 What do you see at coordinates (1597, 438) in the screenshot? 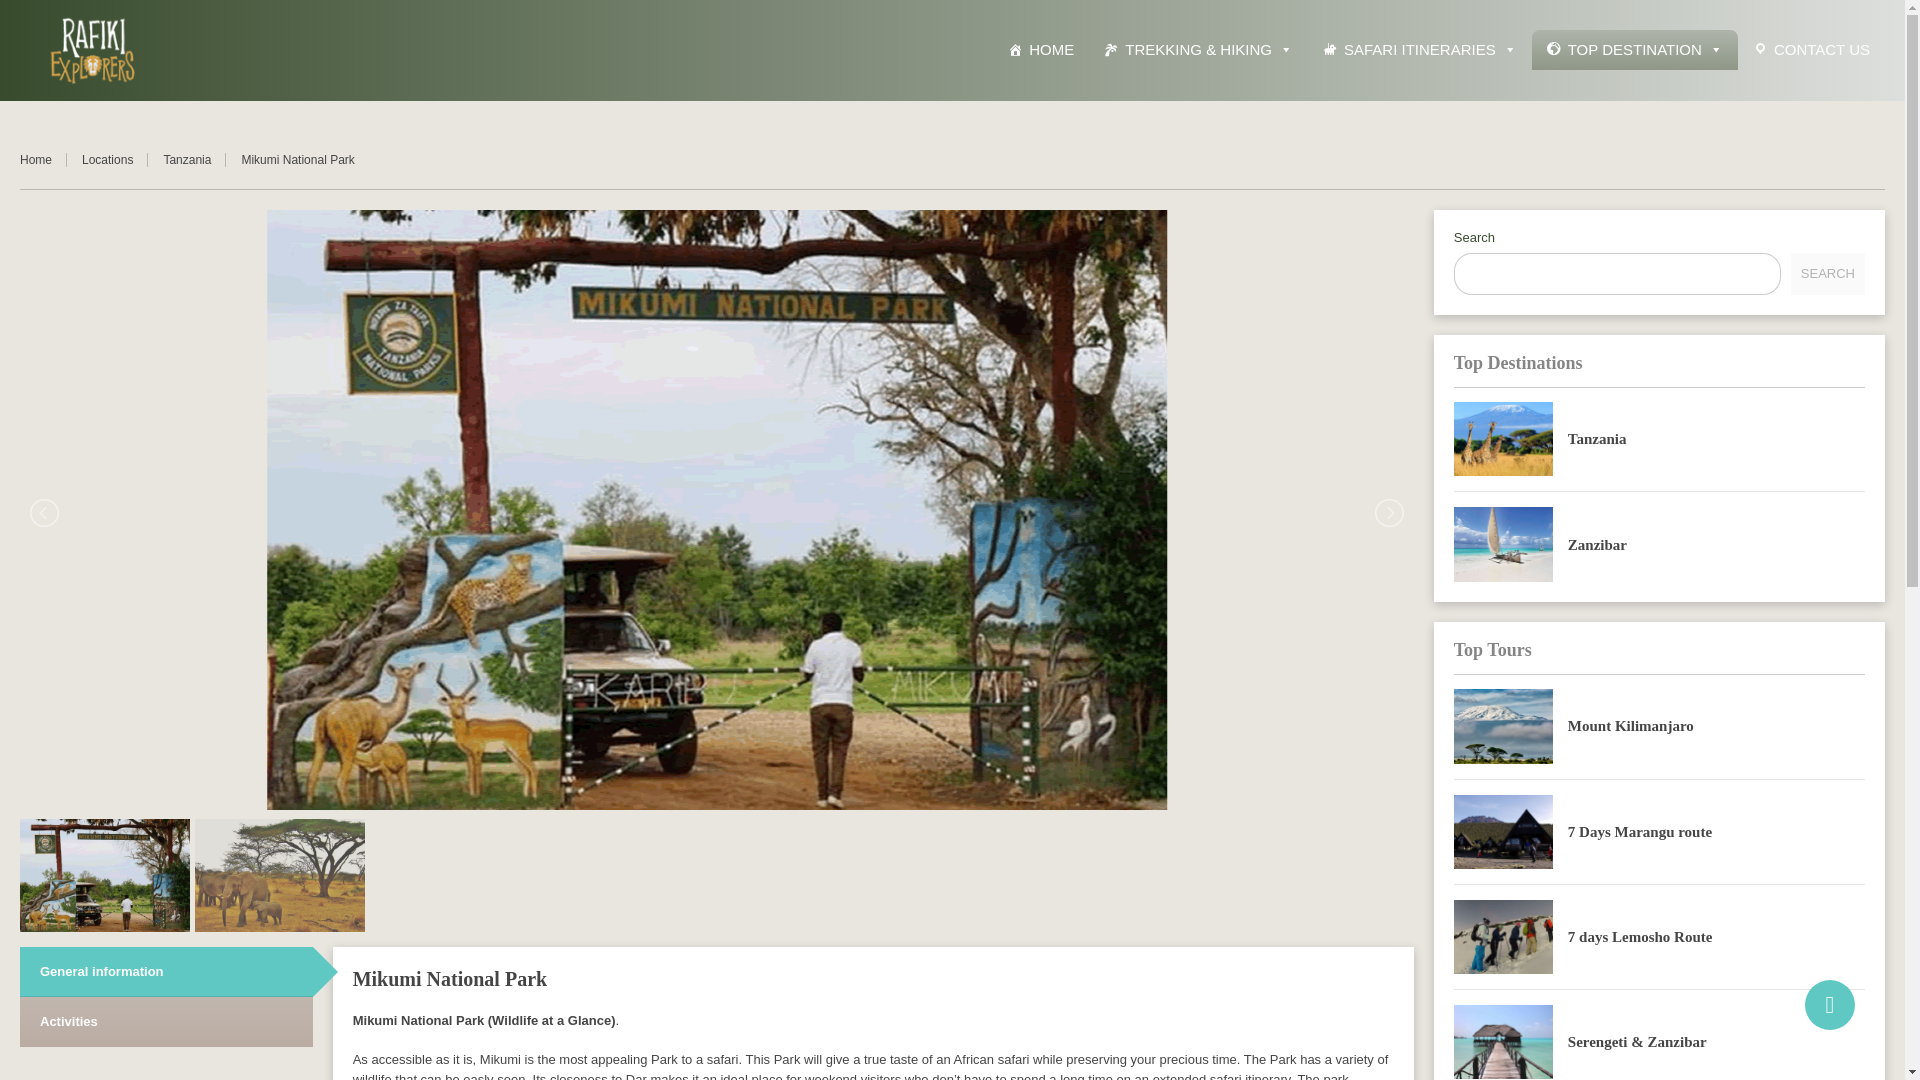
I see `Tanzania` at bounding box center [1597, 438].